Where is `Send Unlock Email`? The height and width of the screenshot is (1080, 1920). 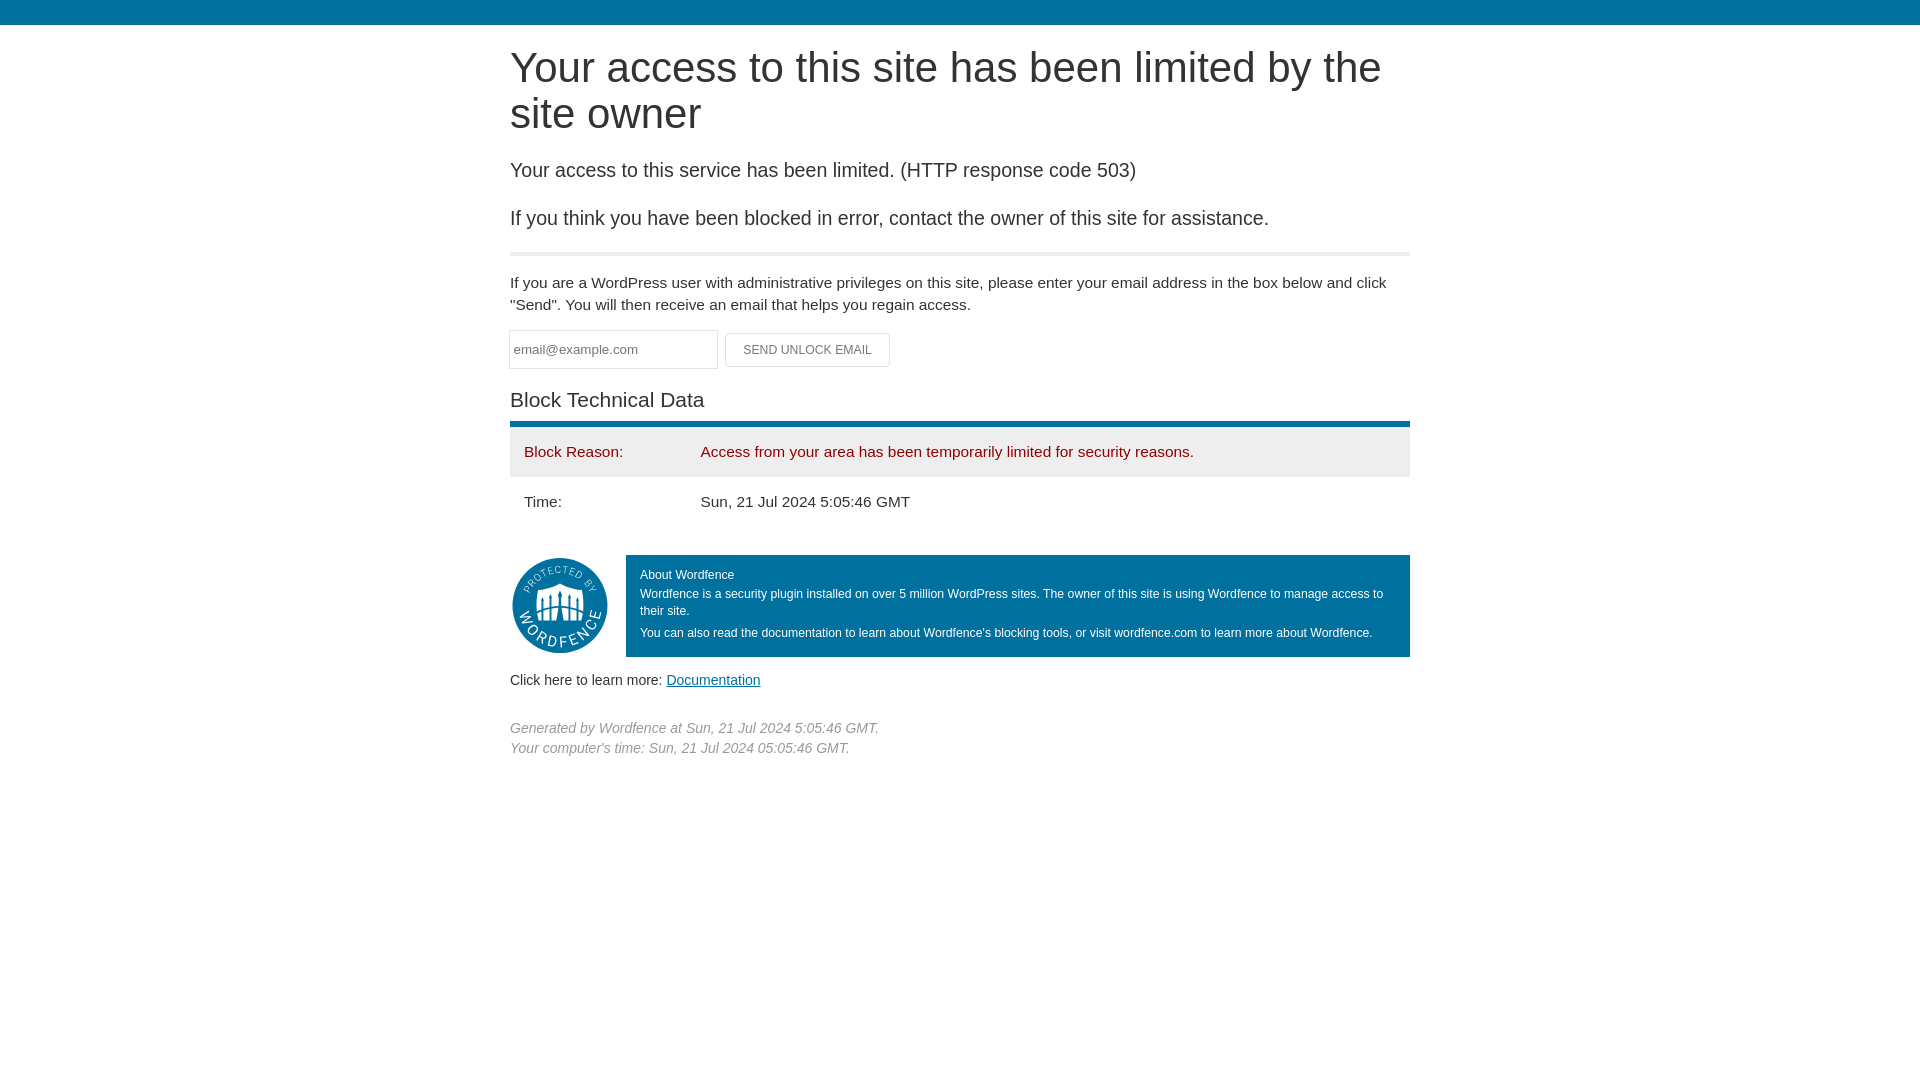 Send Unlock Email is located at coordinates (808, 350).